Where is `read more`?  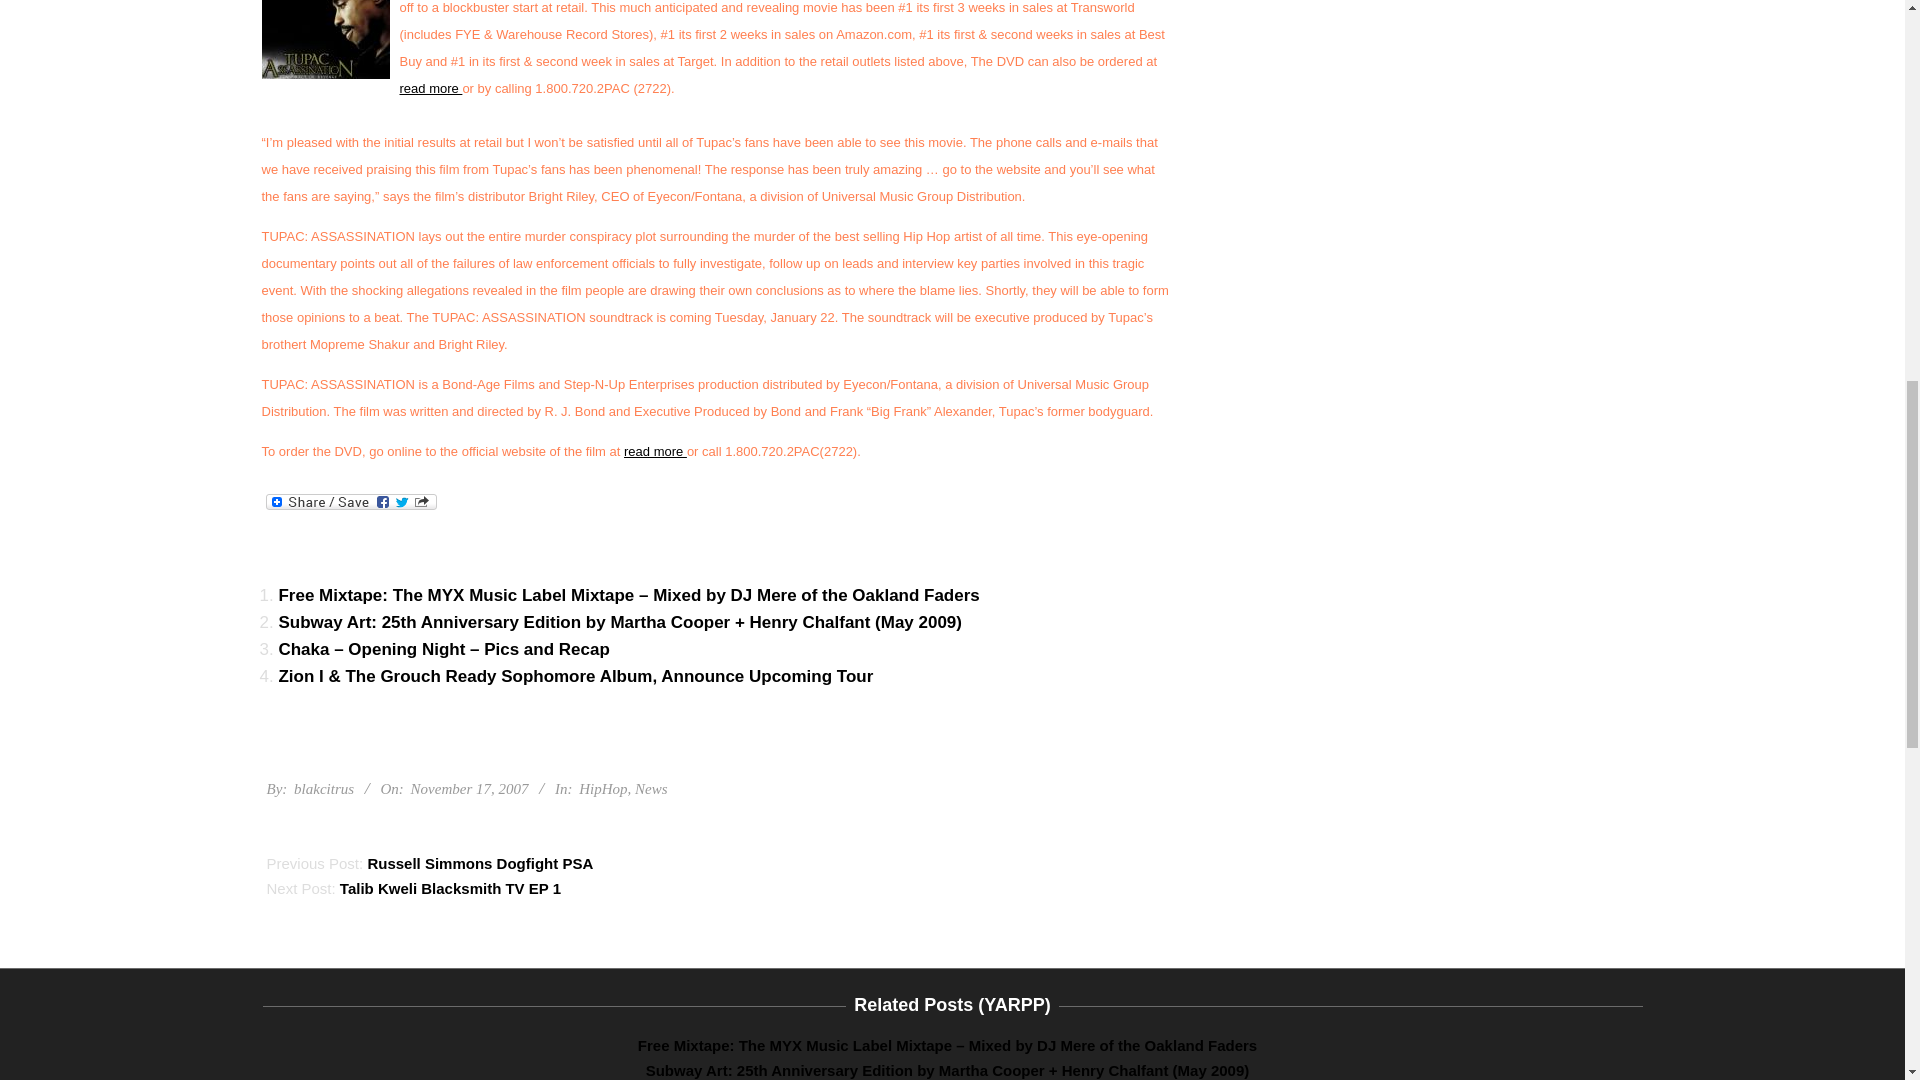 read more is located at coordinates (656, 451).